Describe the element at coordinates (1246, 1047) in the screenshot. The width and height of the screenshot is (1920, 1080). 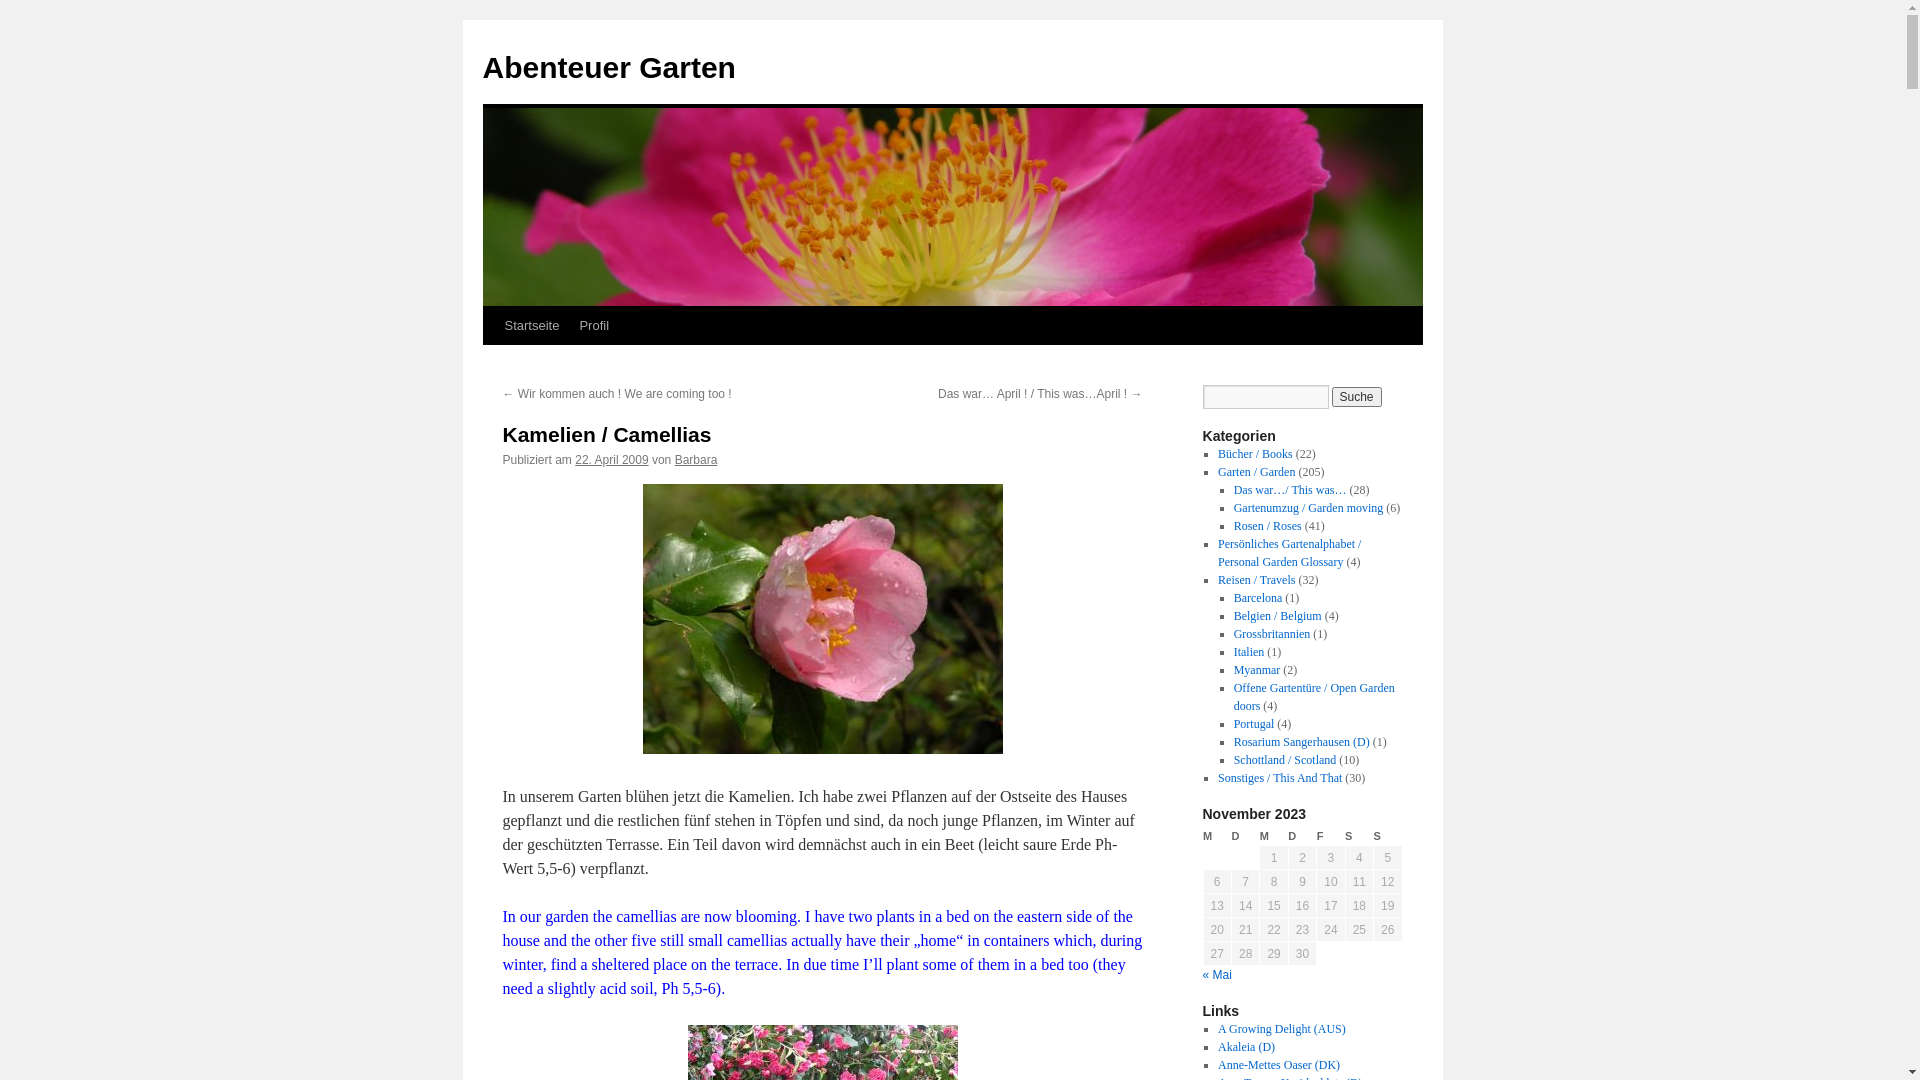
I see `Akaleia (D)` at that location.